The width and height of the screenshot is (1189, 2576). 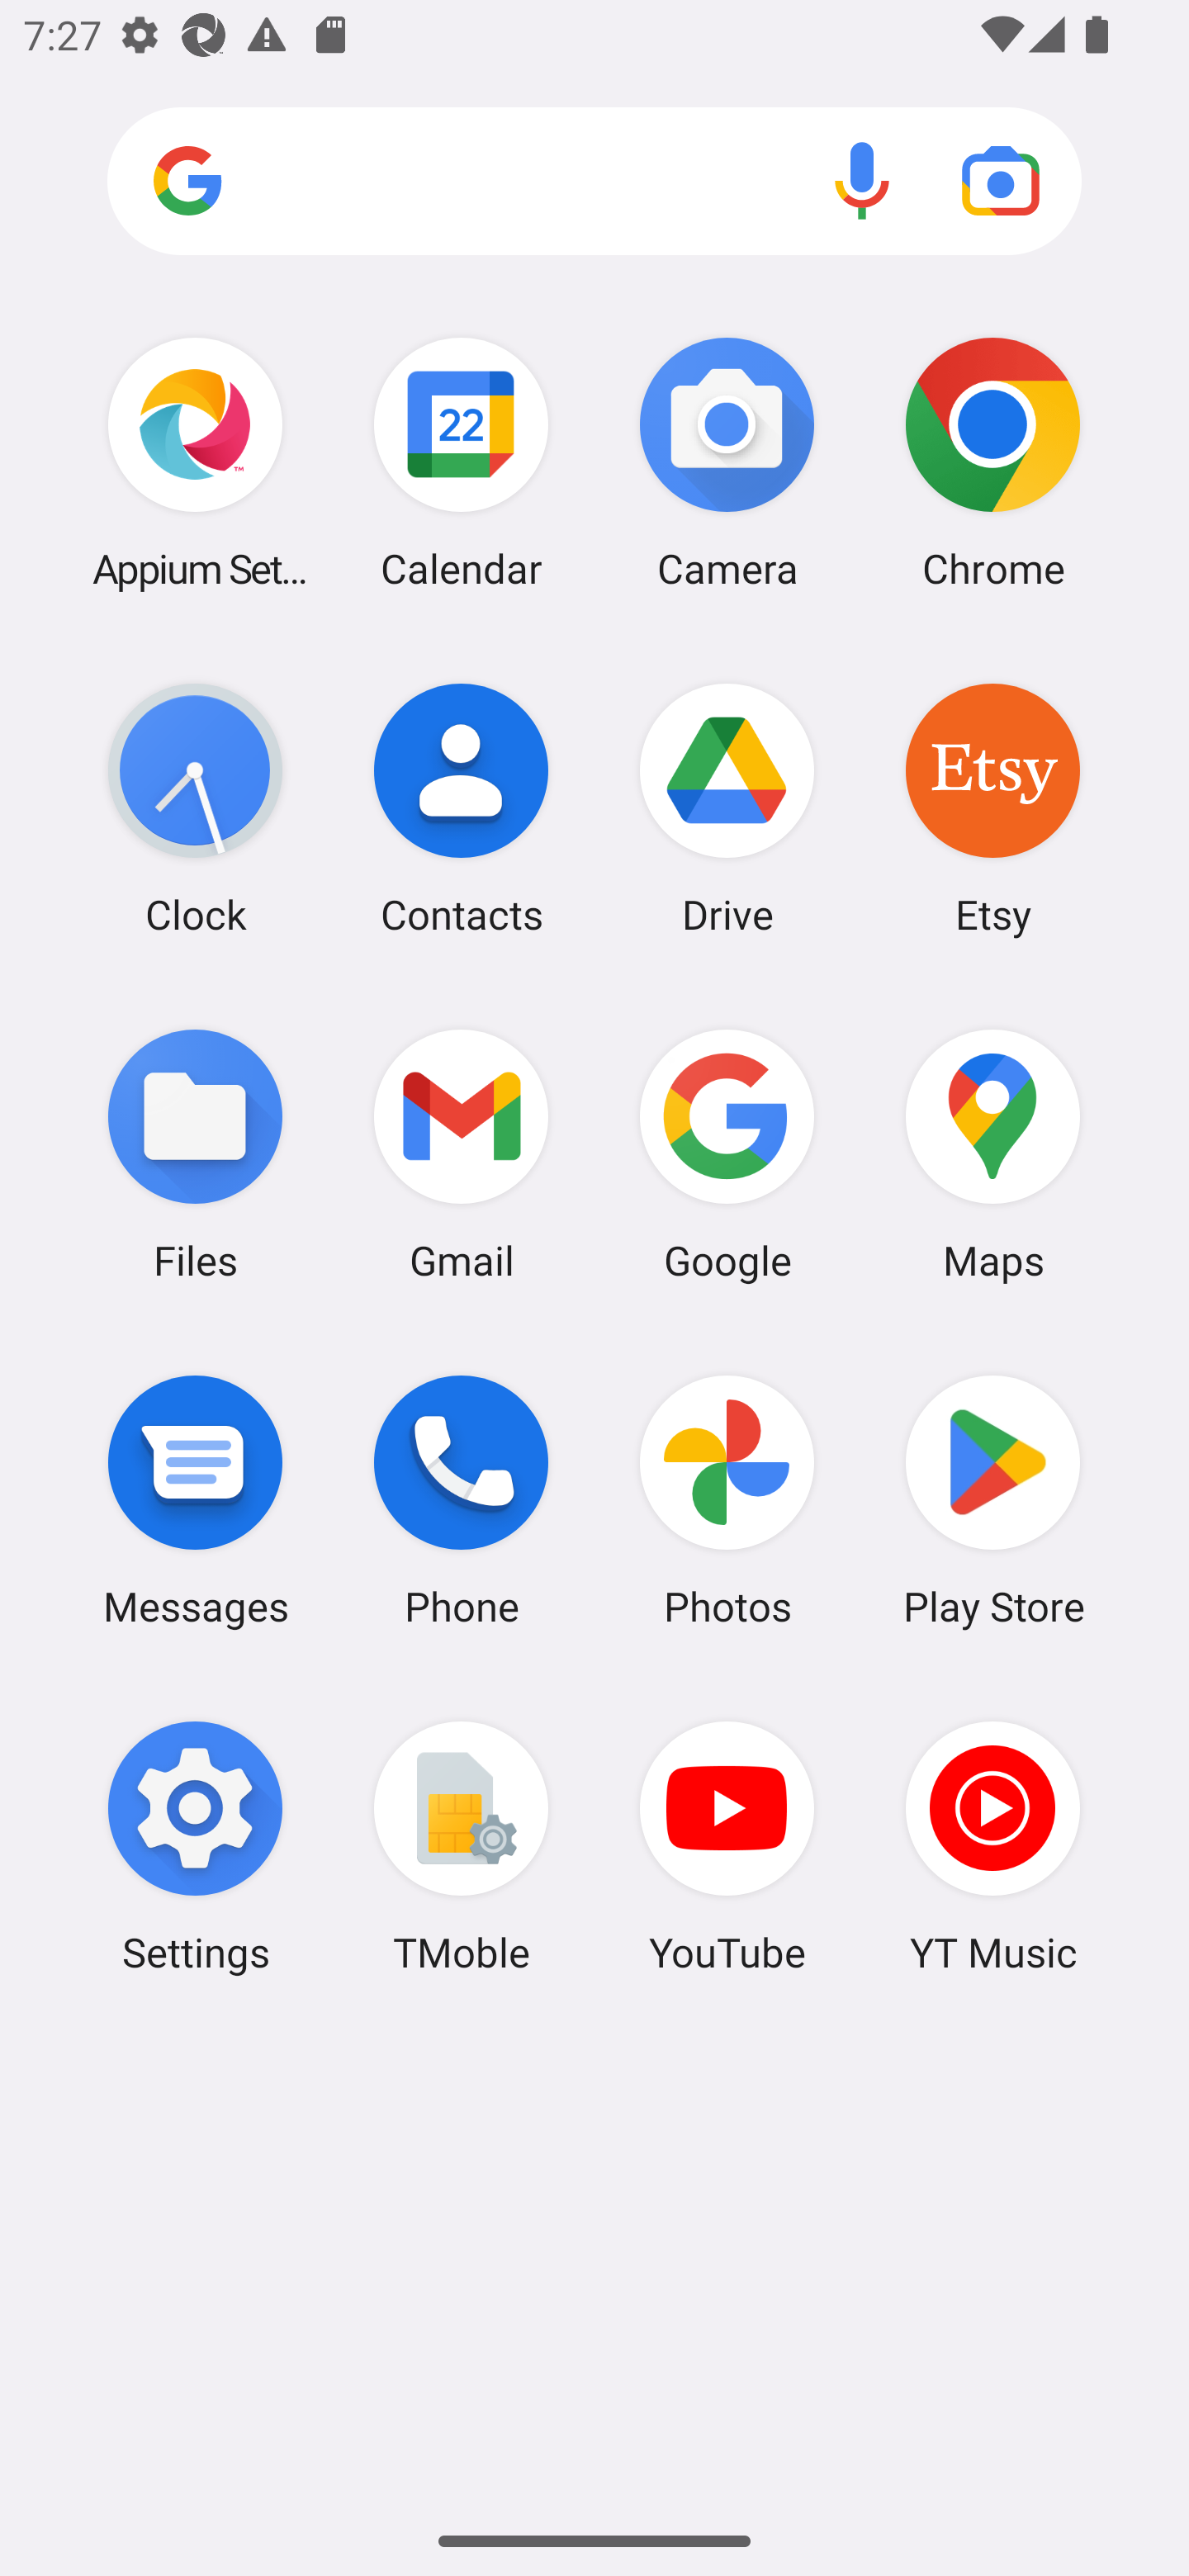 What do you see at coordinates (862, 180) in the screenshot?
I see `Voice search` at bounding box center [862, 180].